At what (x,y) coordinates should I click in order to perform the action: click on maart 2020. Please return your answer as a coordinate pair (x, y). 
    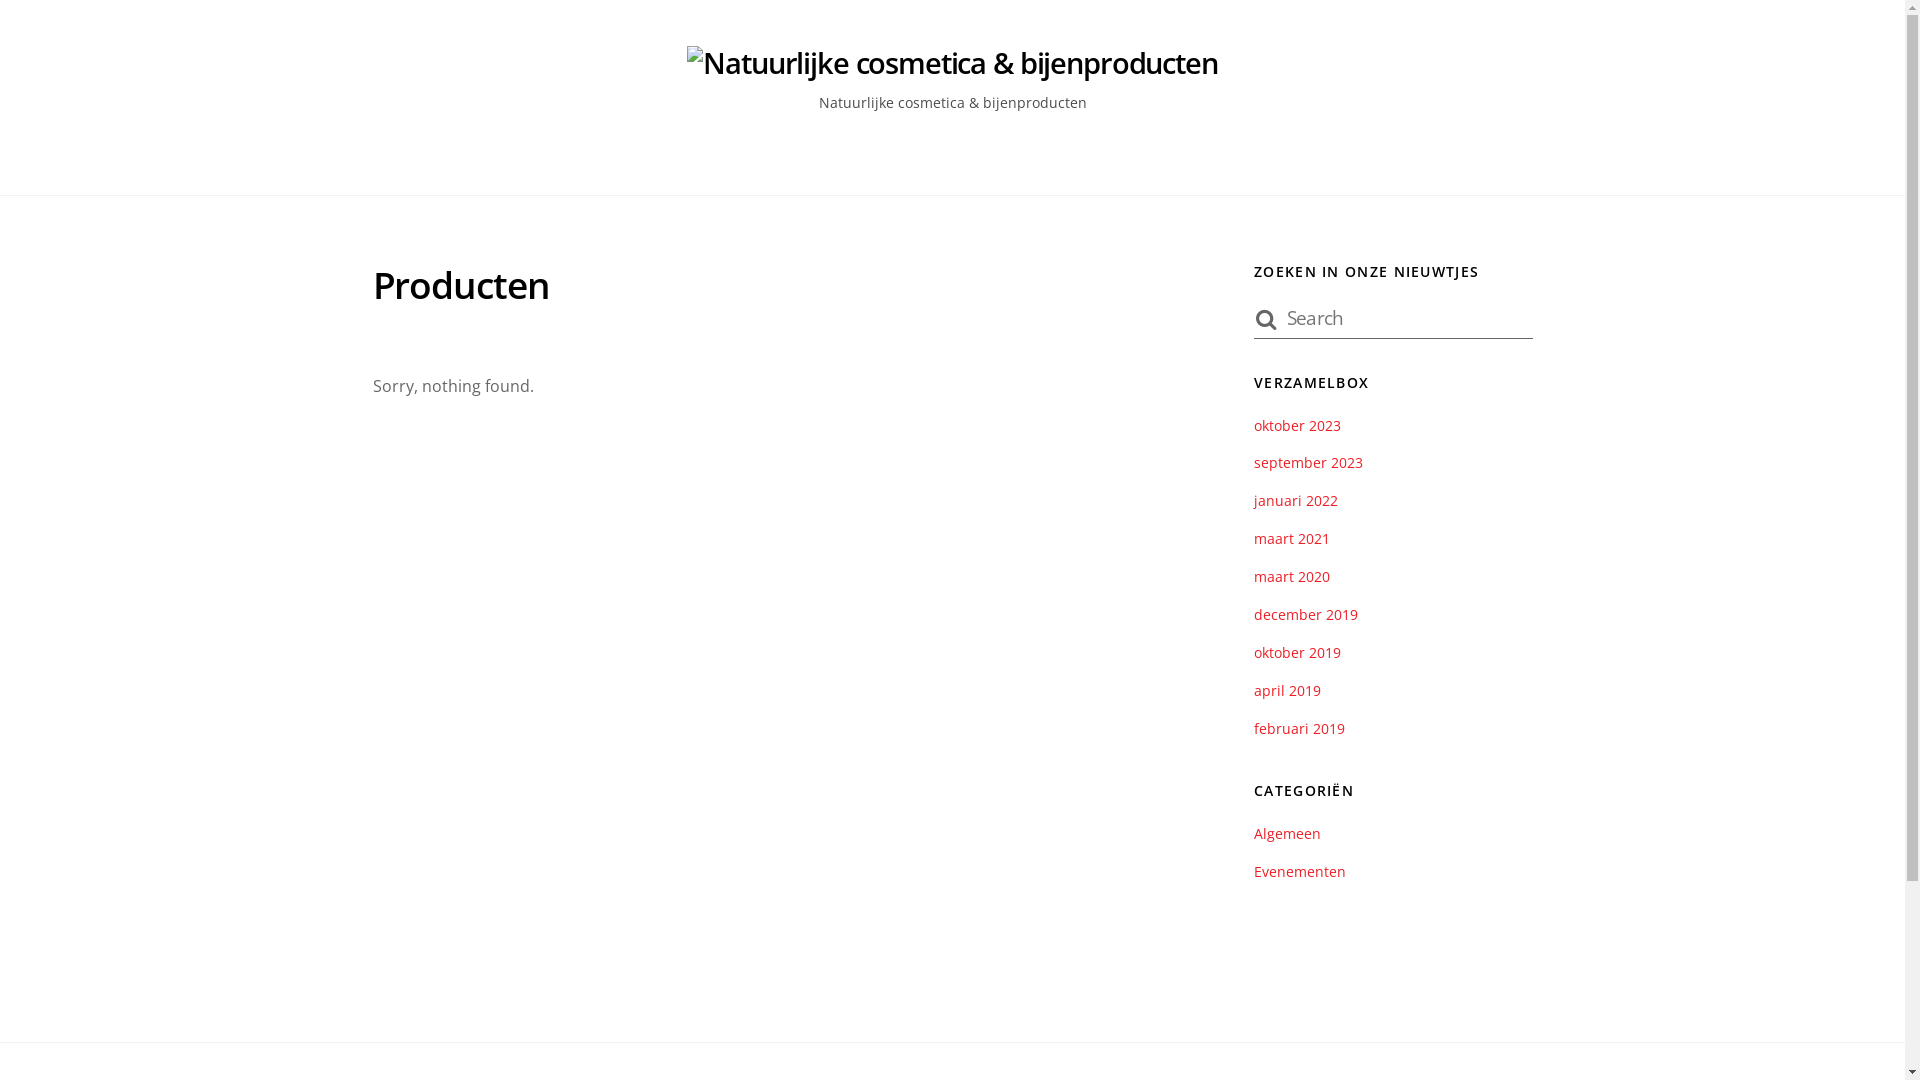
    Looking at the image, I should click on (1292, 576).